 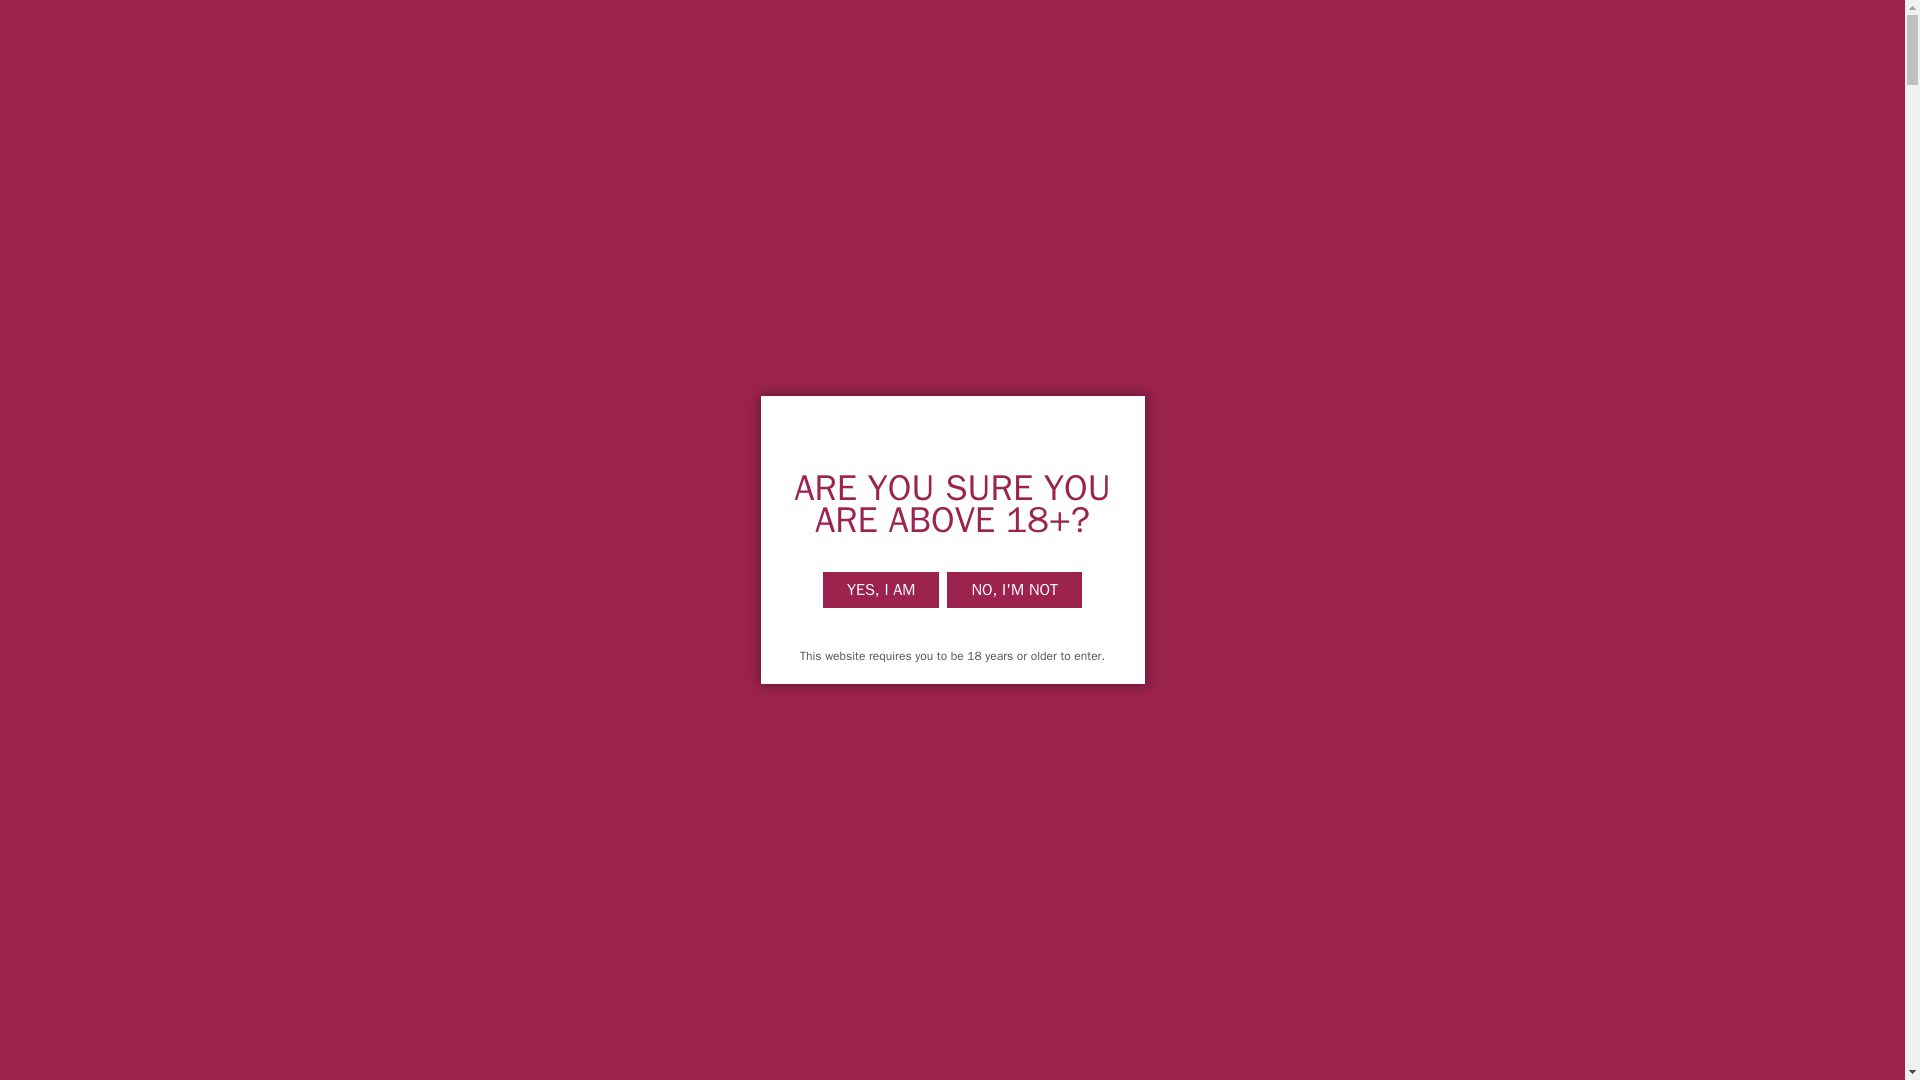 What do you see at coordinates (1082, 30) in the screenshot?
I see `SPOTLIGHT` at bounding box center [1082, 30].